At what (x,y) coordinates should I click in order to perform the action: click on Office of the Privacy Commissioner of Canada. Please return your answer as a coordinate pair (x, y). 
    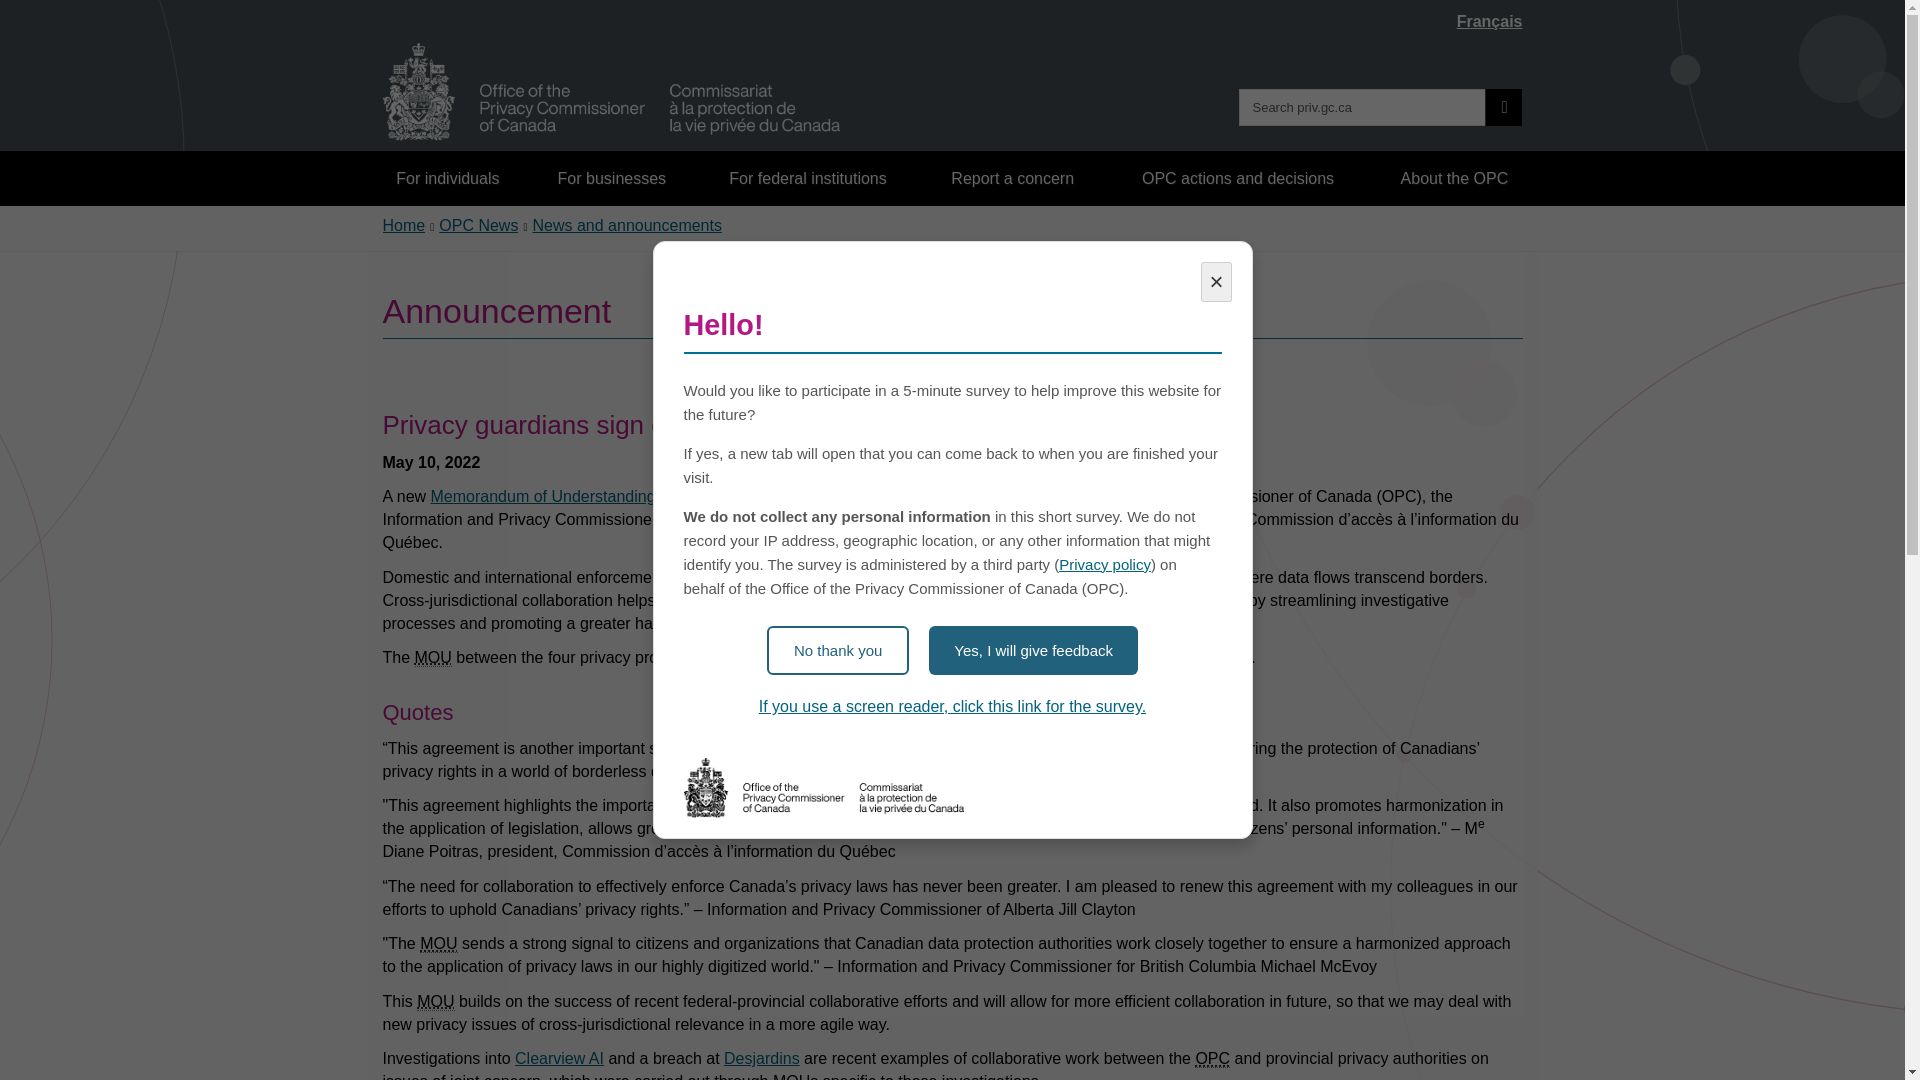
    Looking at the image, I should click on (1212, 1058).